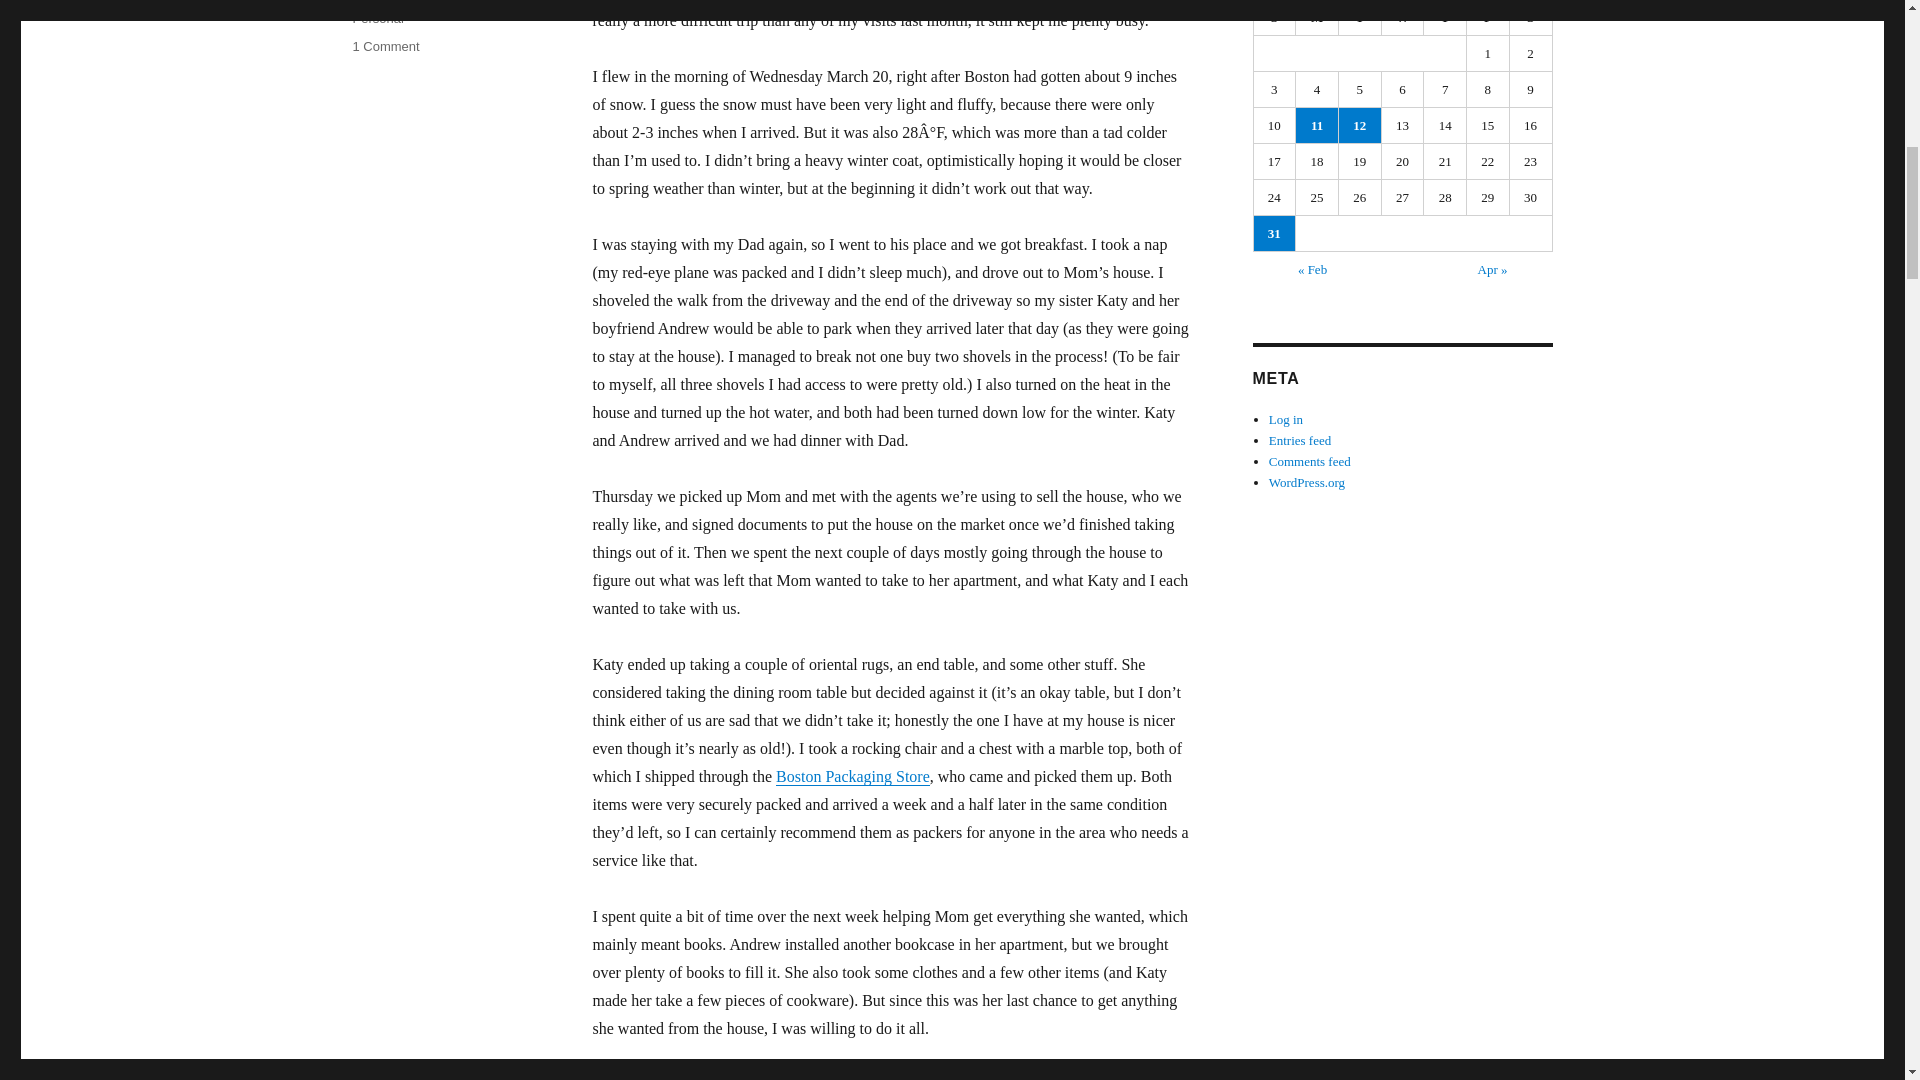 The height and width of the screenshot is (1080, 1920). Describe the element at coordinates (377, 18) in the screenshot. I see `Personal` at that location.